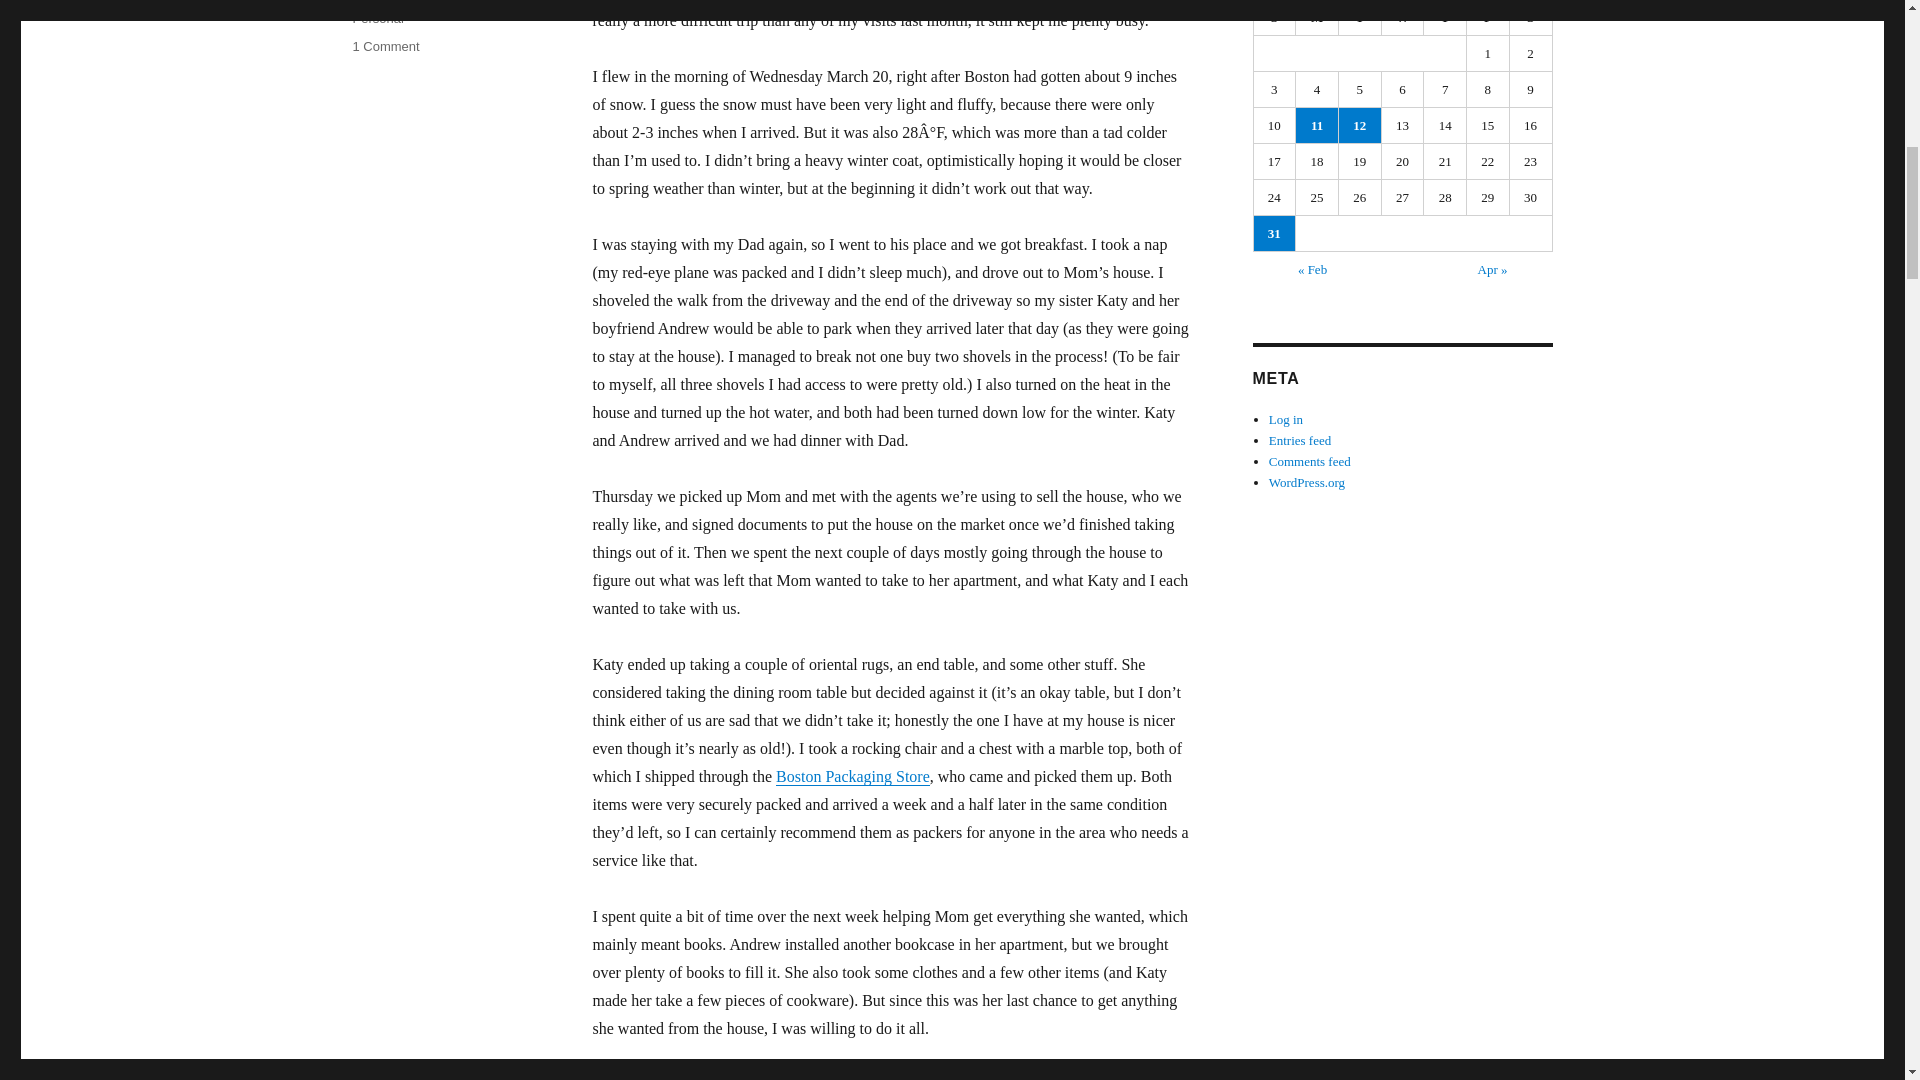 The height and width of the screenshot is (1080, 1920). Describe the element at coordinates (377, 18) in the screenshot. I see `Personal` at that location.